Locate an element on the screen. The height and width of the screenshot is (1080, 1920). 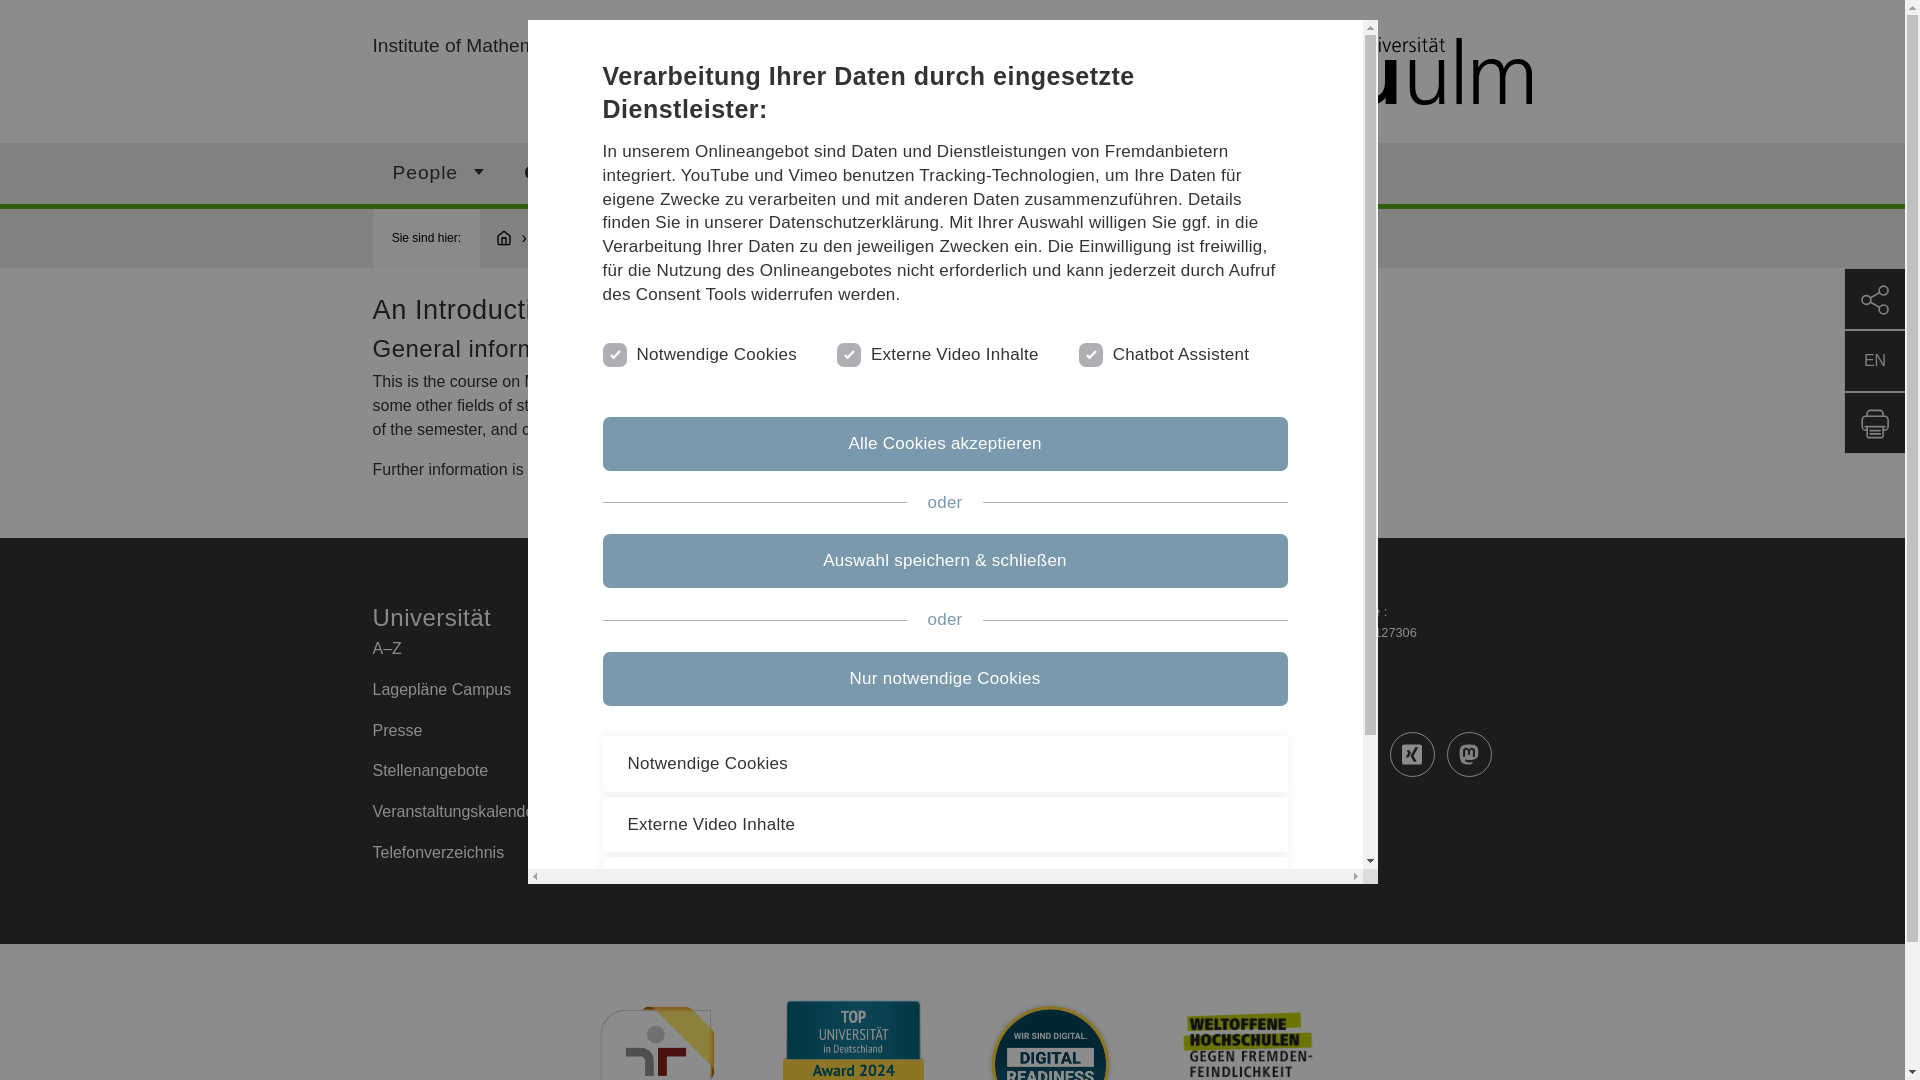
link to the university's moodle system is located at coordinates (670, 470).